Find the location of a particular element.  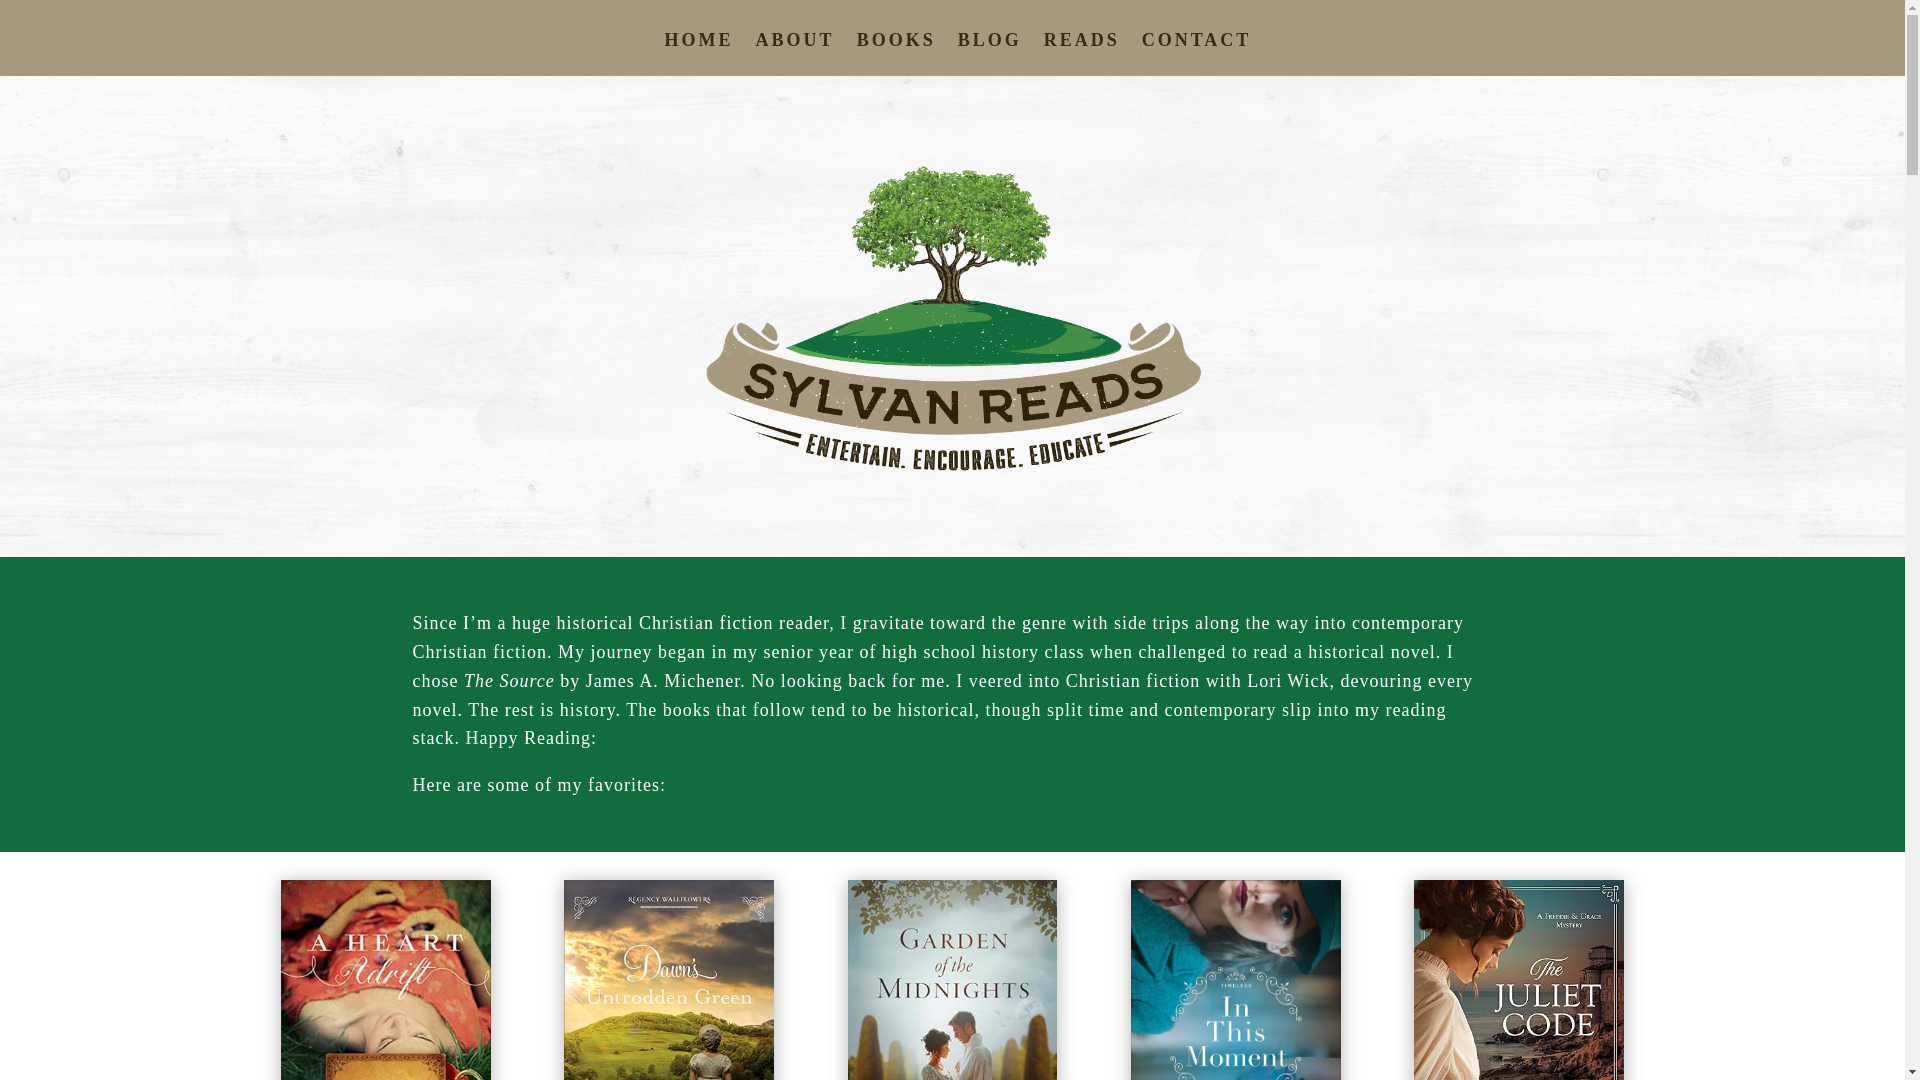

gardens of the midnights is located at coordinates (952, 980).